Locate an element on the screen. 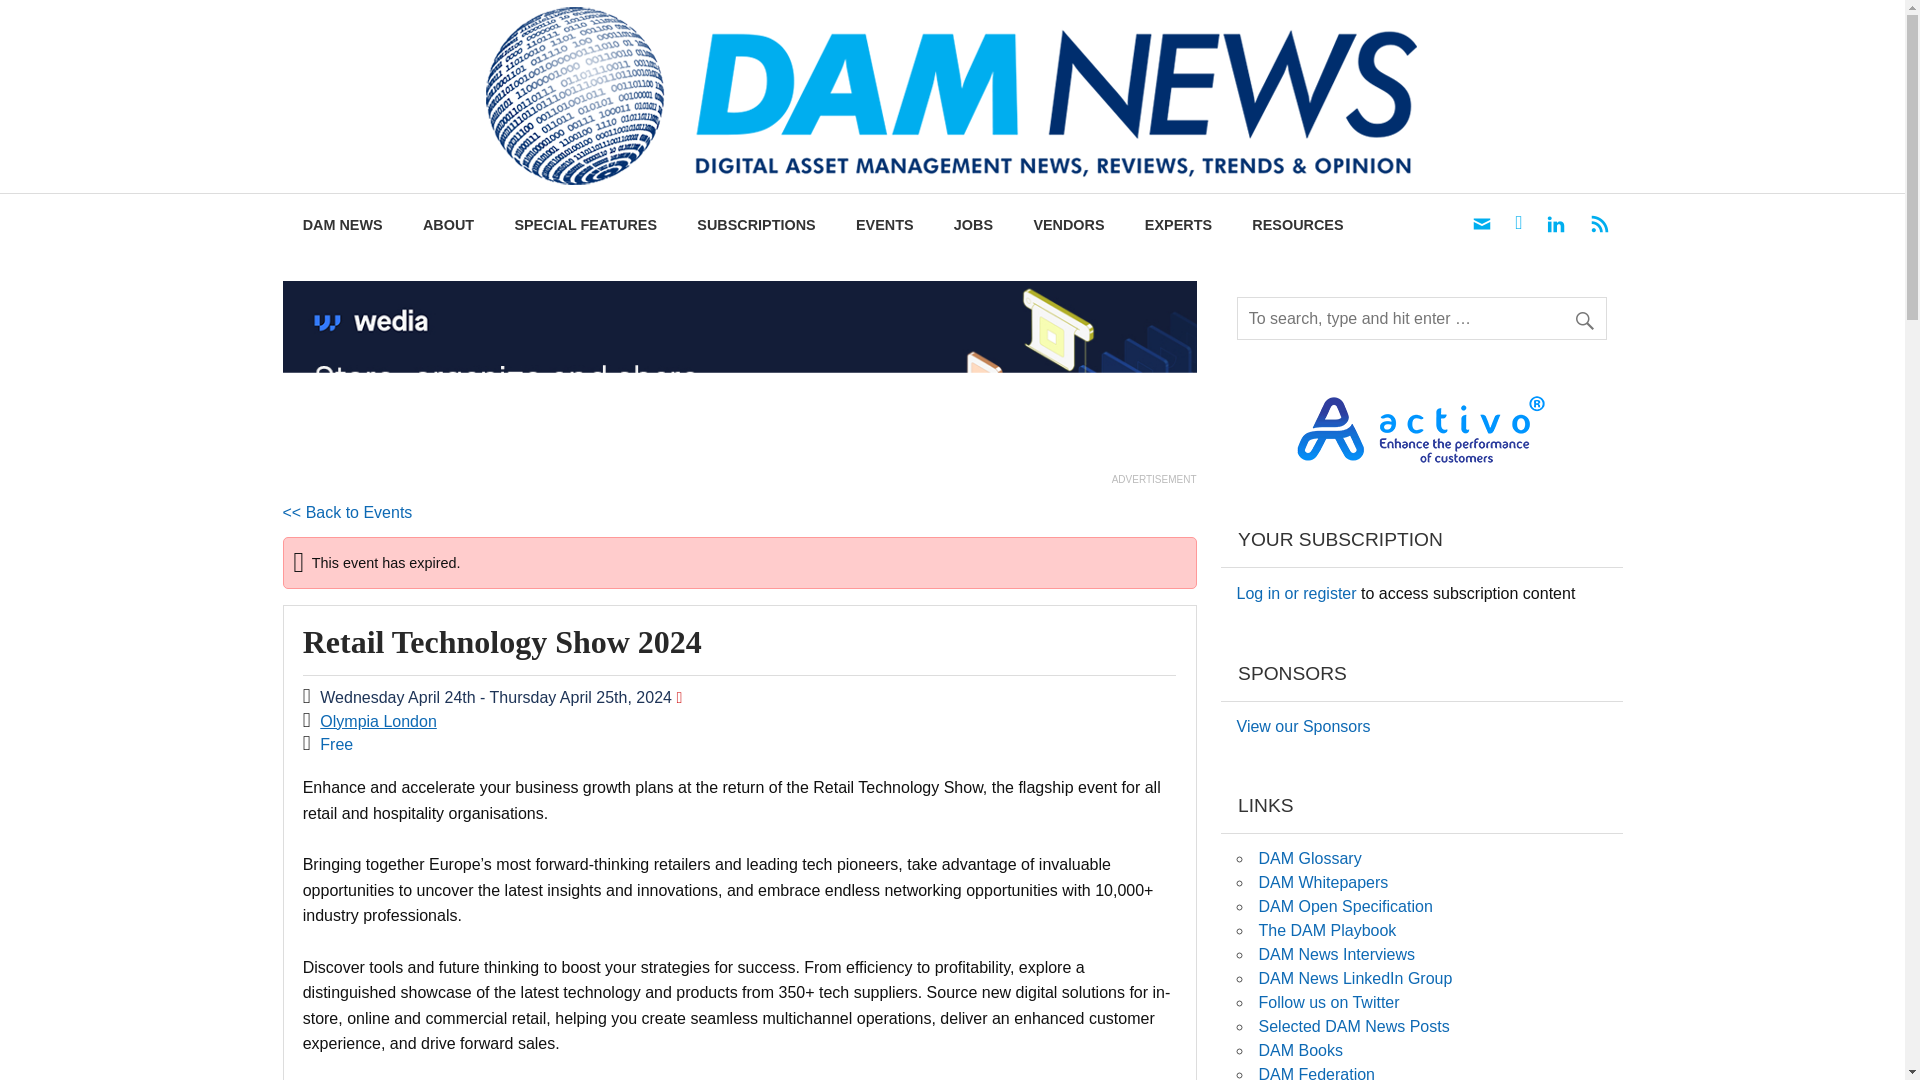 The height and width of the screenshot is (1080, 1920). Digital Asset Management News is located at coordinates (1669, 41).